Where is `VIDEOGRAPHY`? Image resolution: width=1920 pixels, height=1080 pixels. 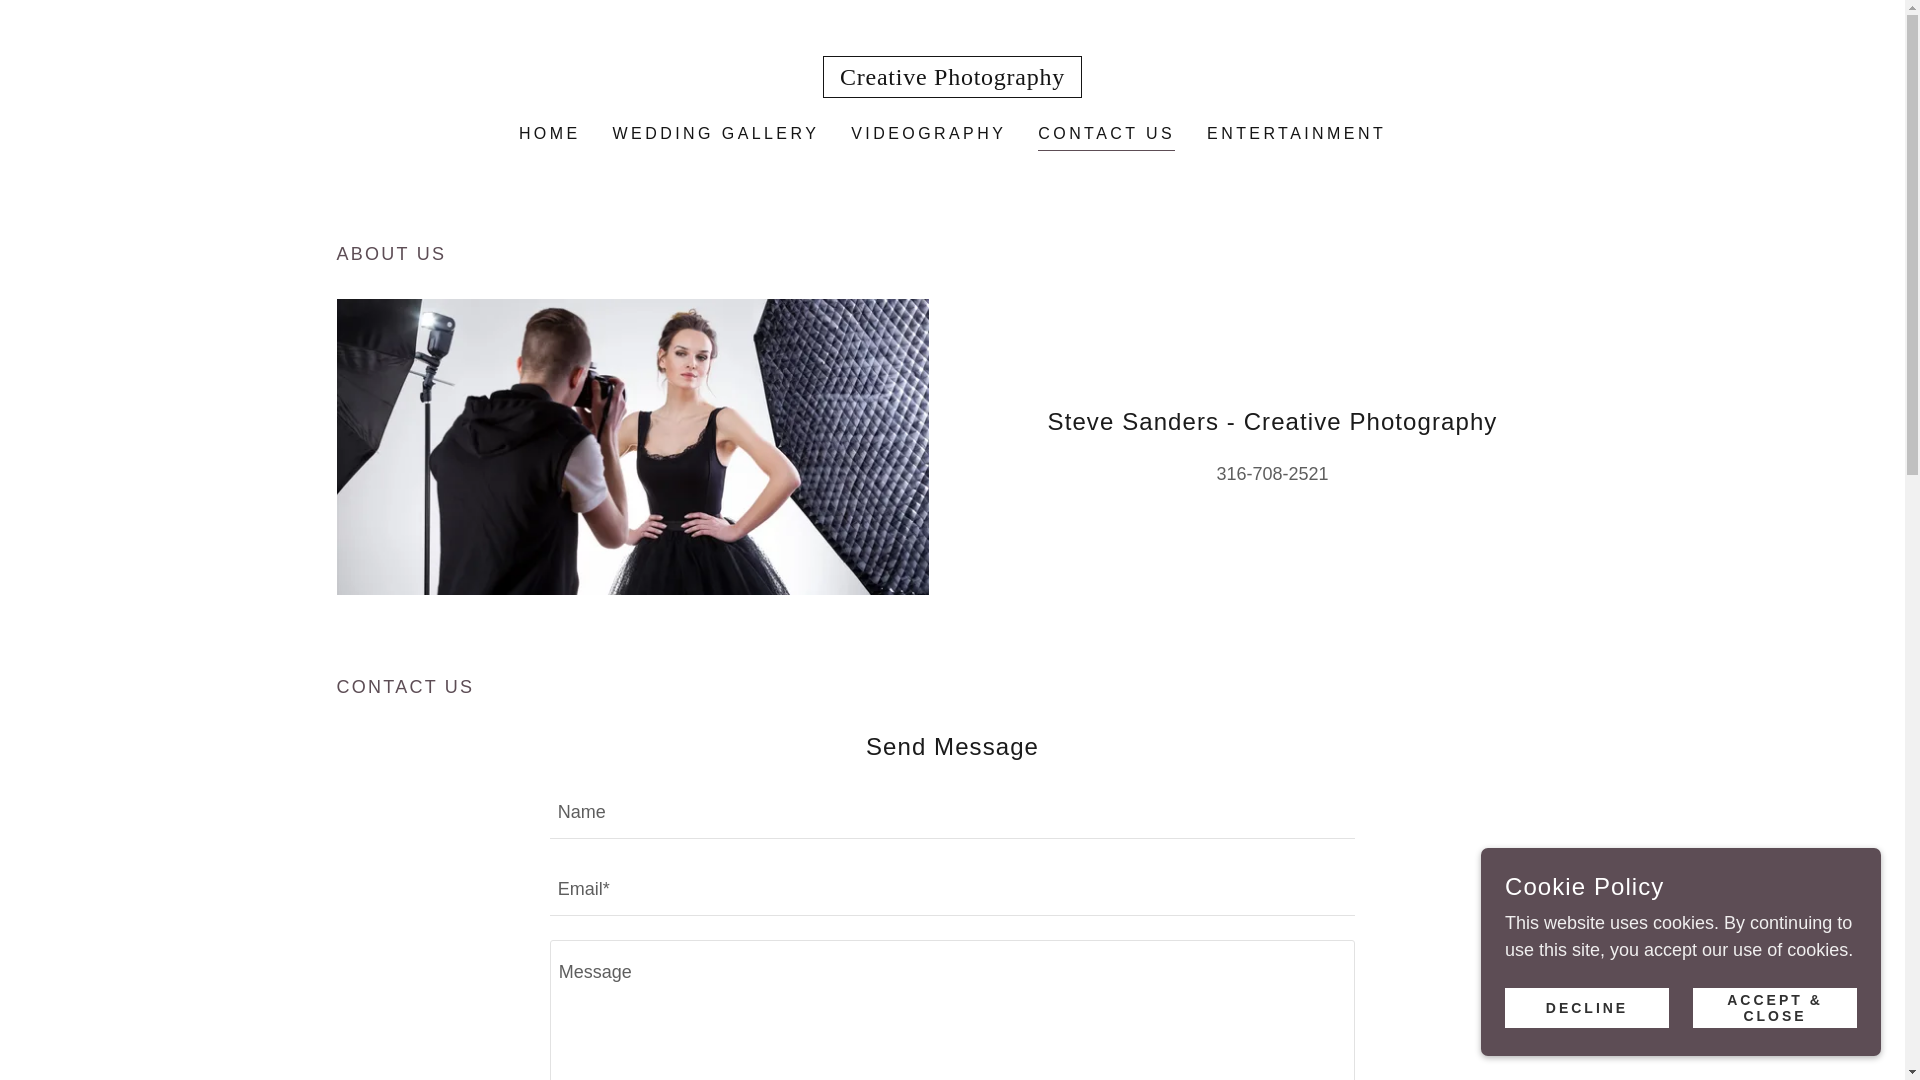 VIDEOGRAPHY is located at coordinates (928, 134).